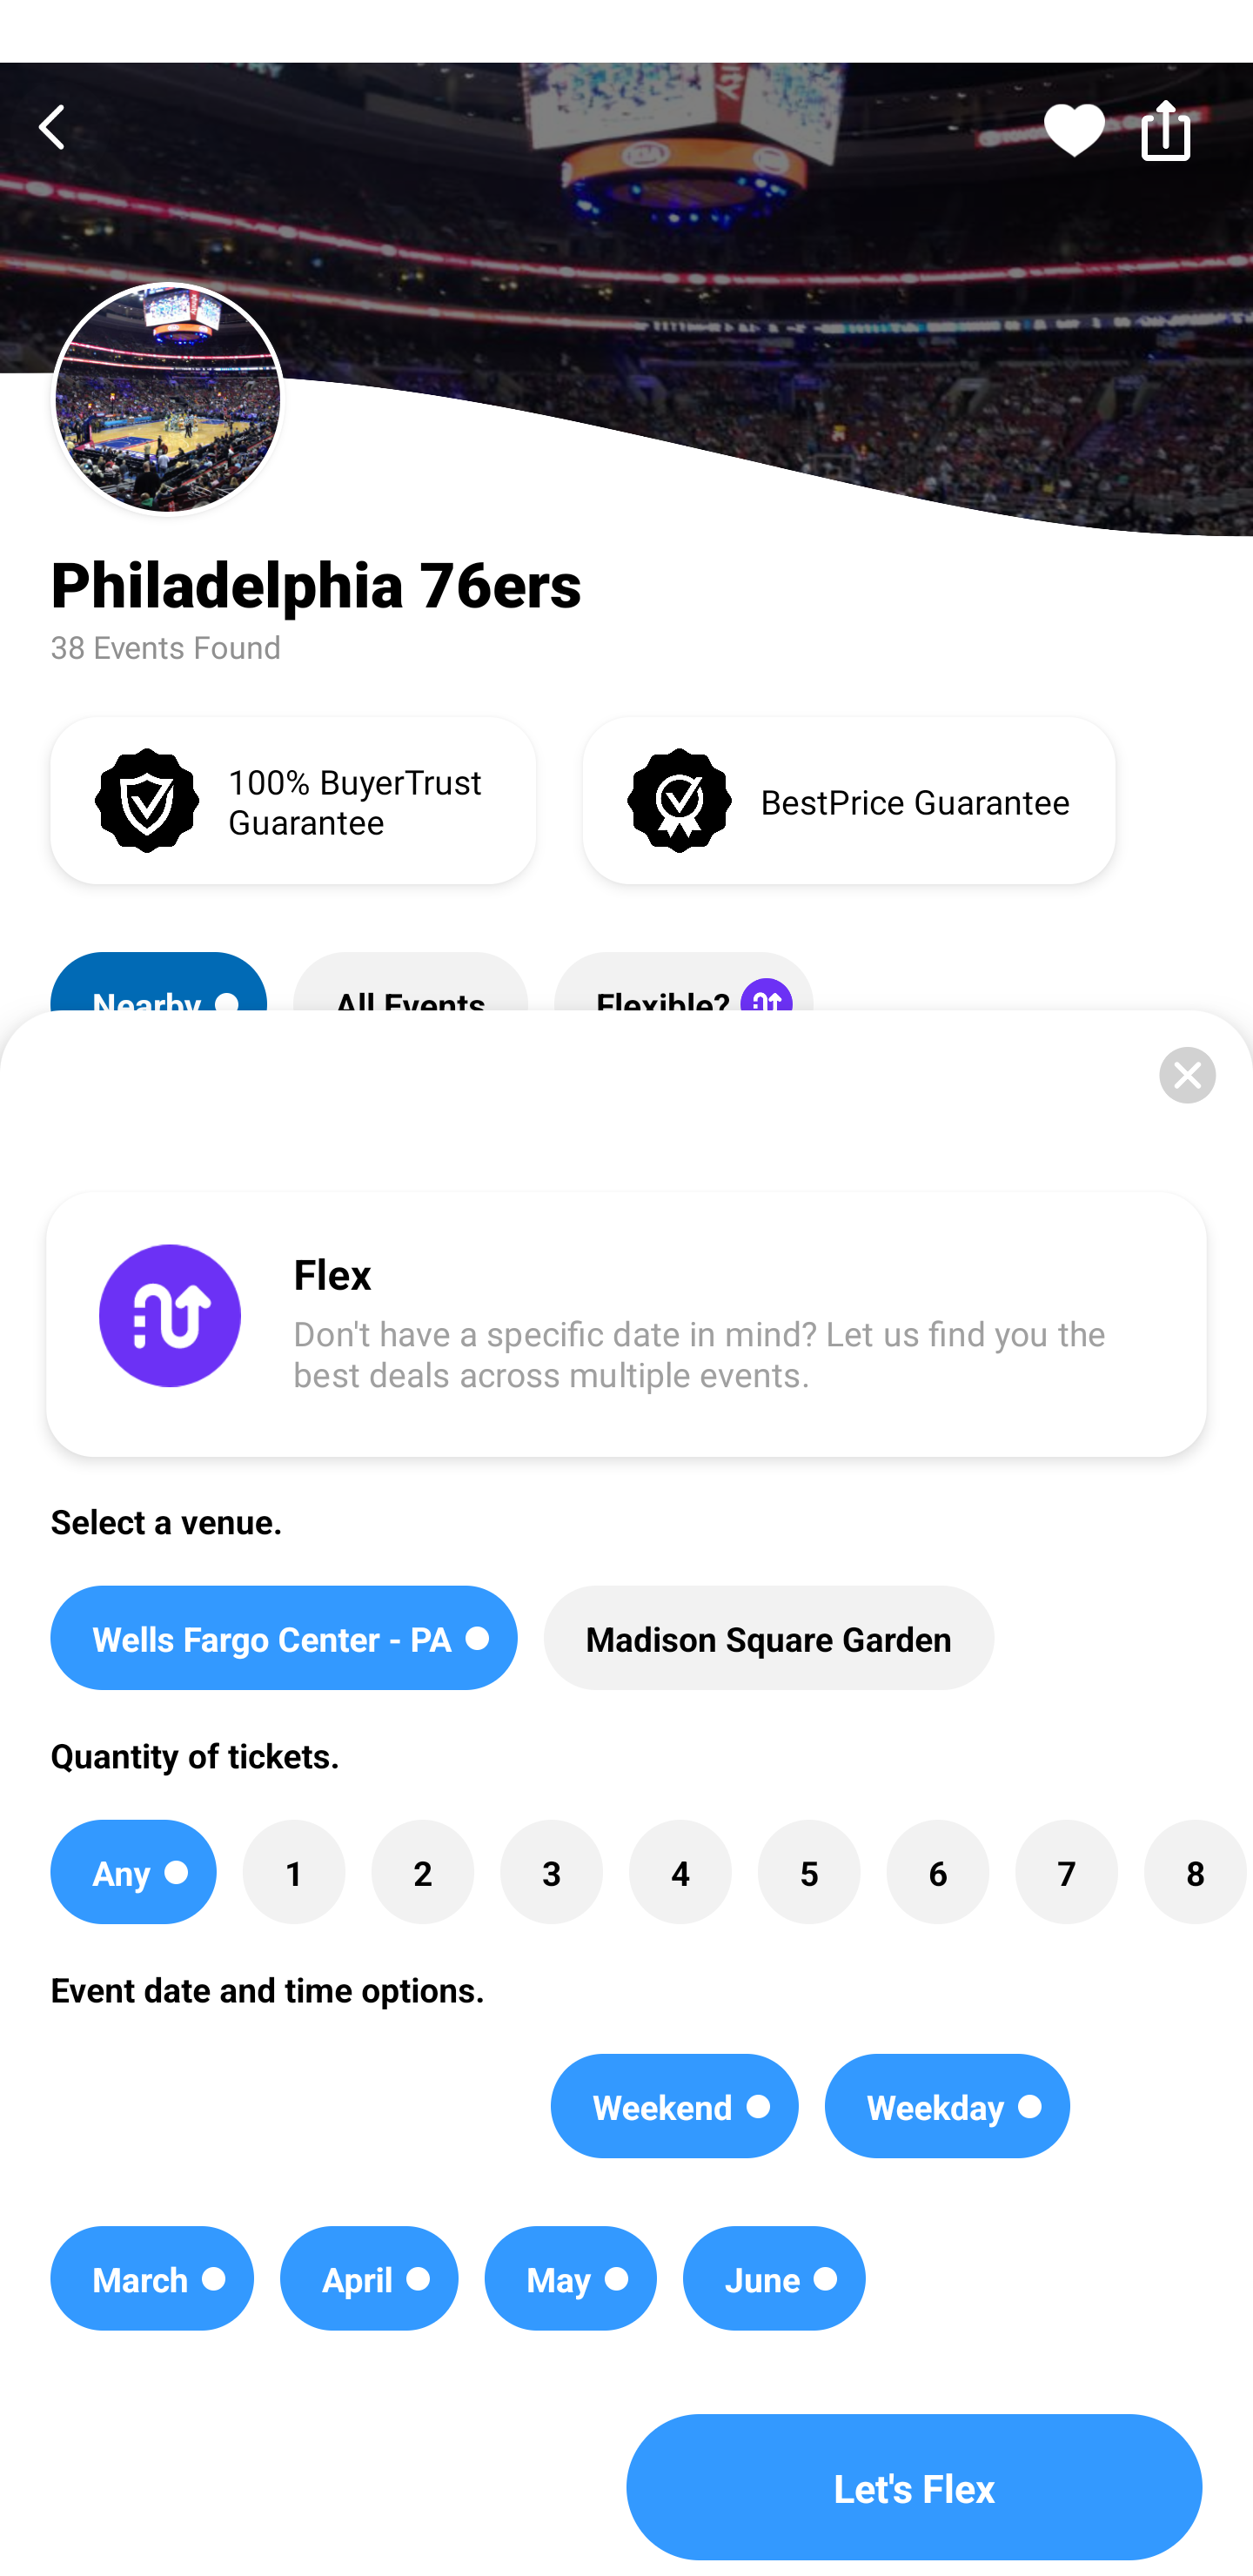 This screenshot has width=1253, height=2576. Describe the element at coordinates (938, 1871) in the screenshot. I see `6` at that location.